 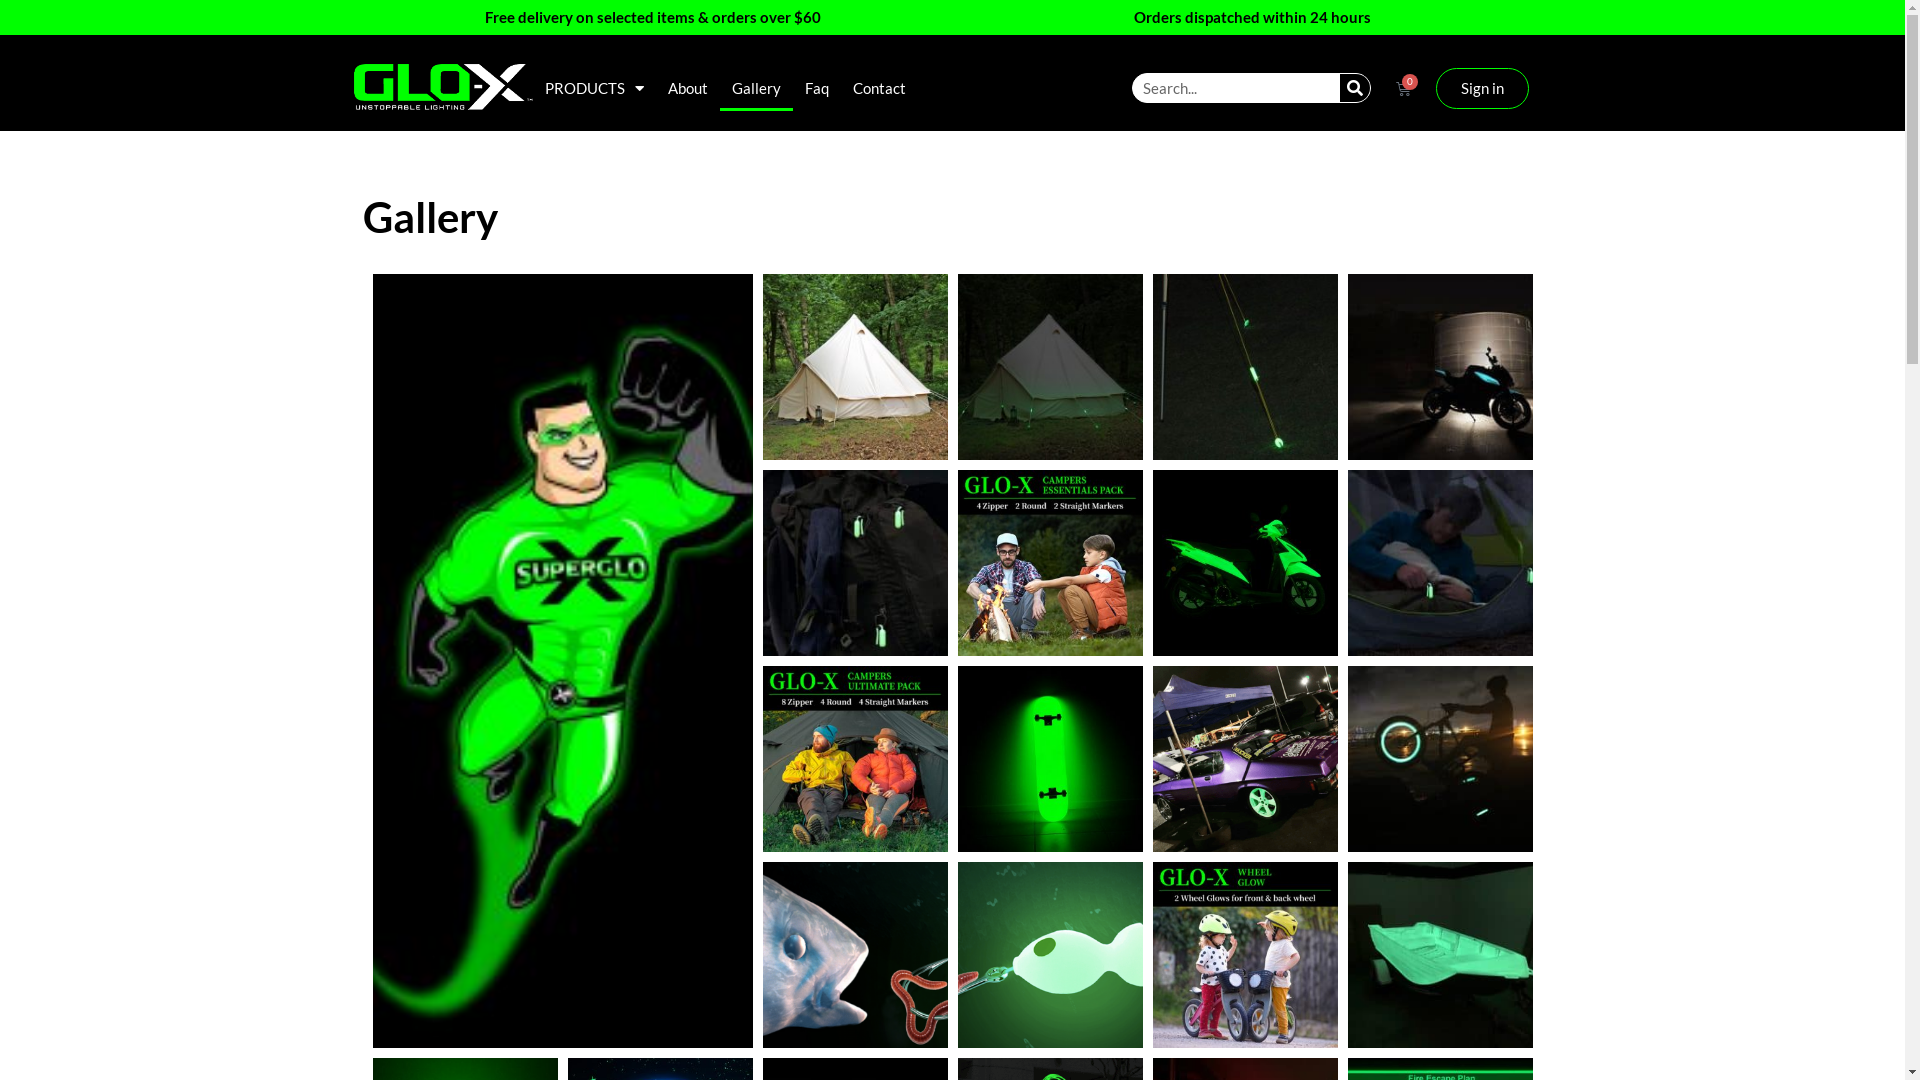 What do you see at coordinates (855, 759) in the screenshot?
I see `Website-Images-Campers-Essentials_Pack-v02` at bounding box center [855, 759].